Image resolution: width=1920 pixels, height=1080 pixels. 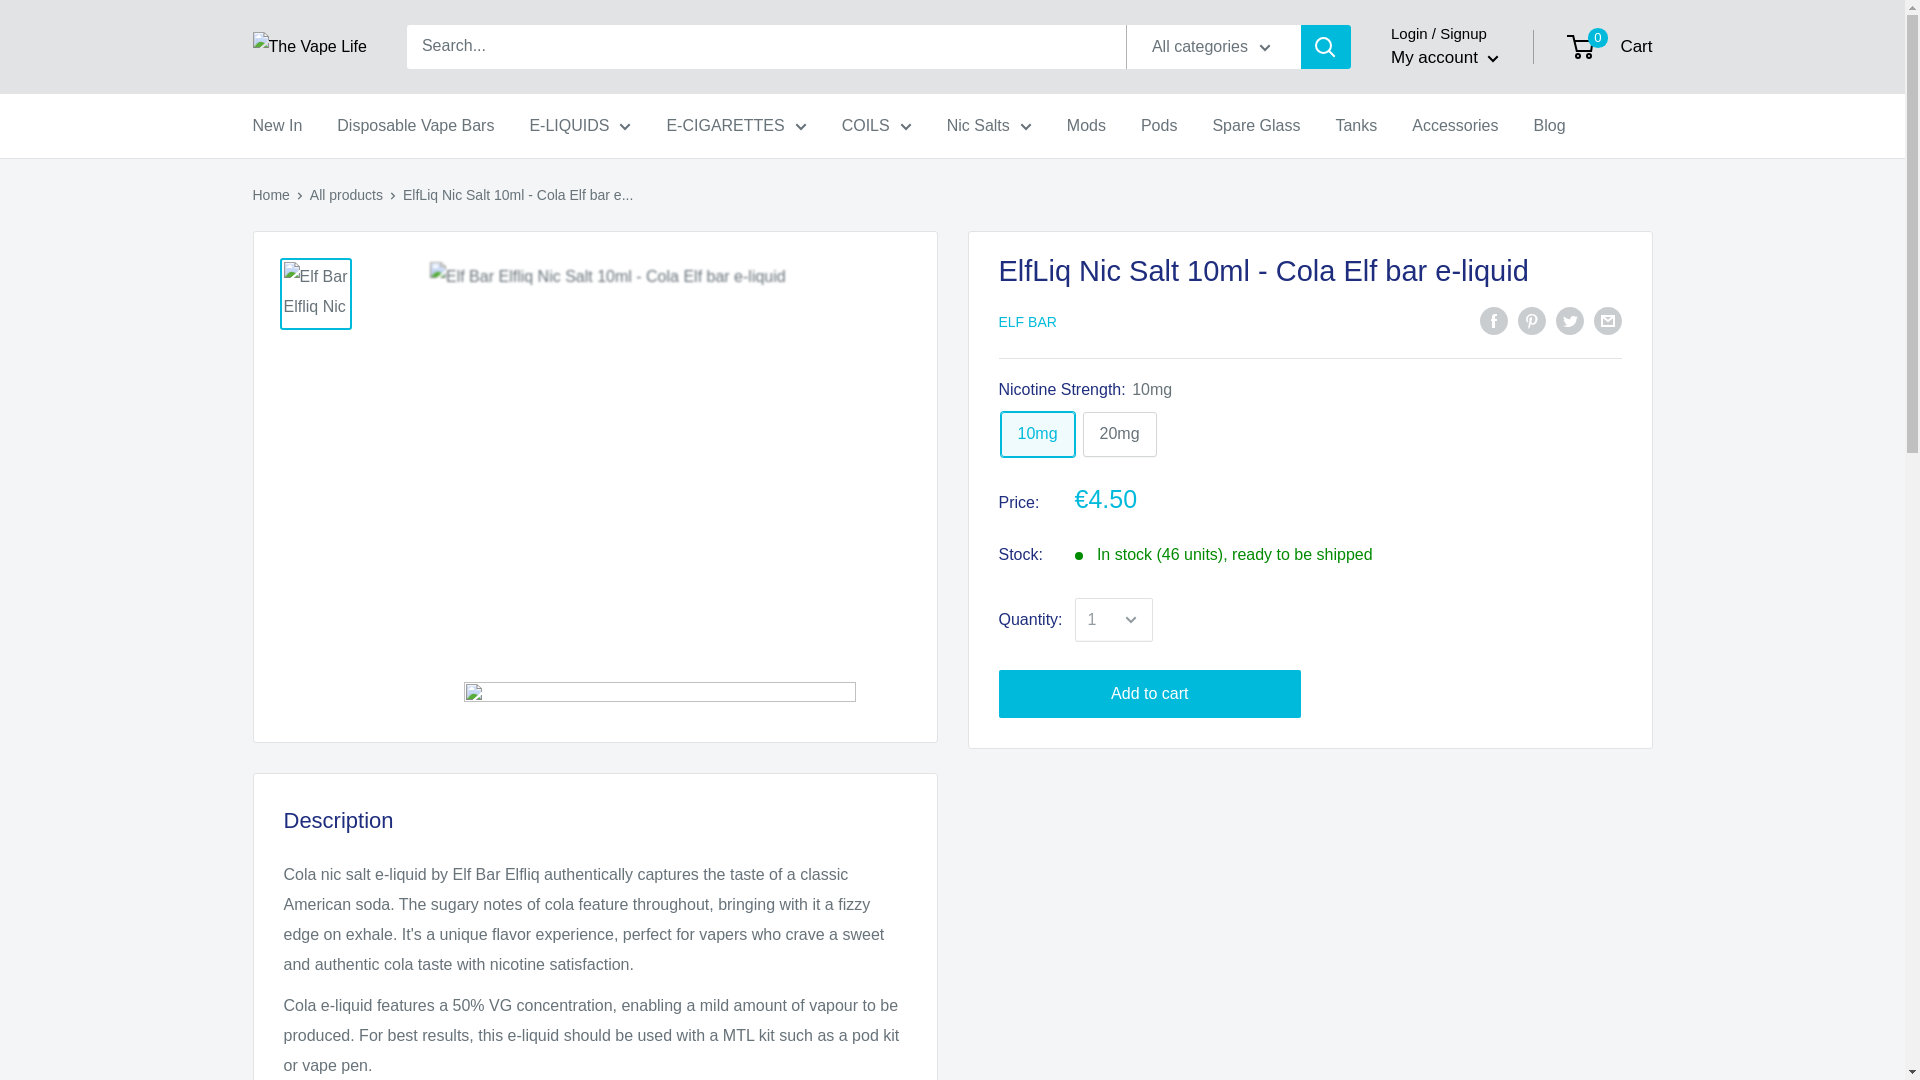 What do you see at coordinates (1036, 434) in the screenshot?
I see `10mg` at bounding box center [1036, 434].